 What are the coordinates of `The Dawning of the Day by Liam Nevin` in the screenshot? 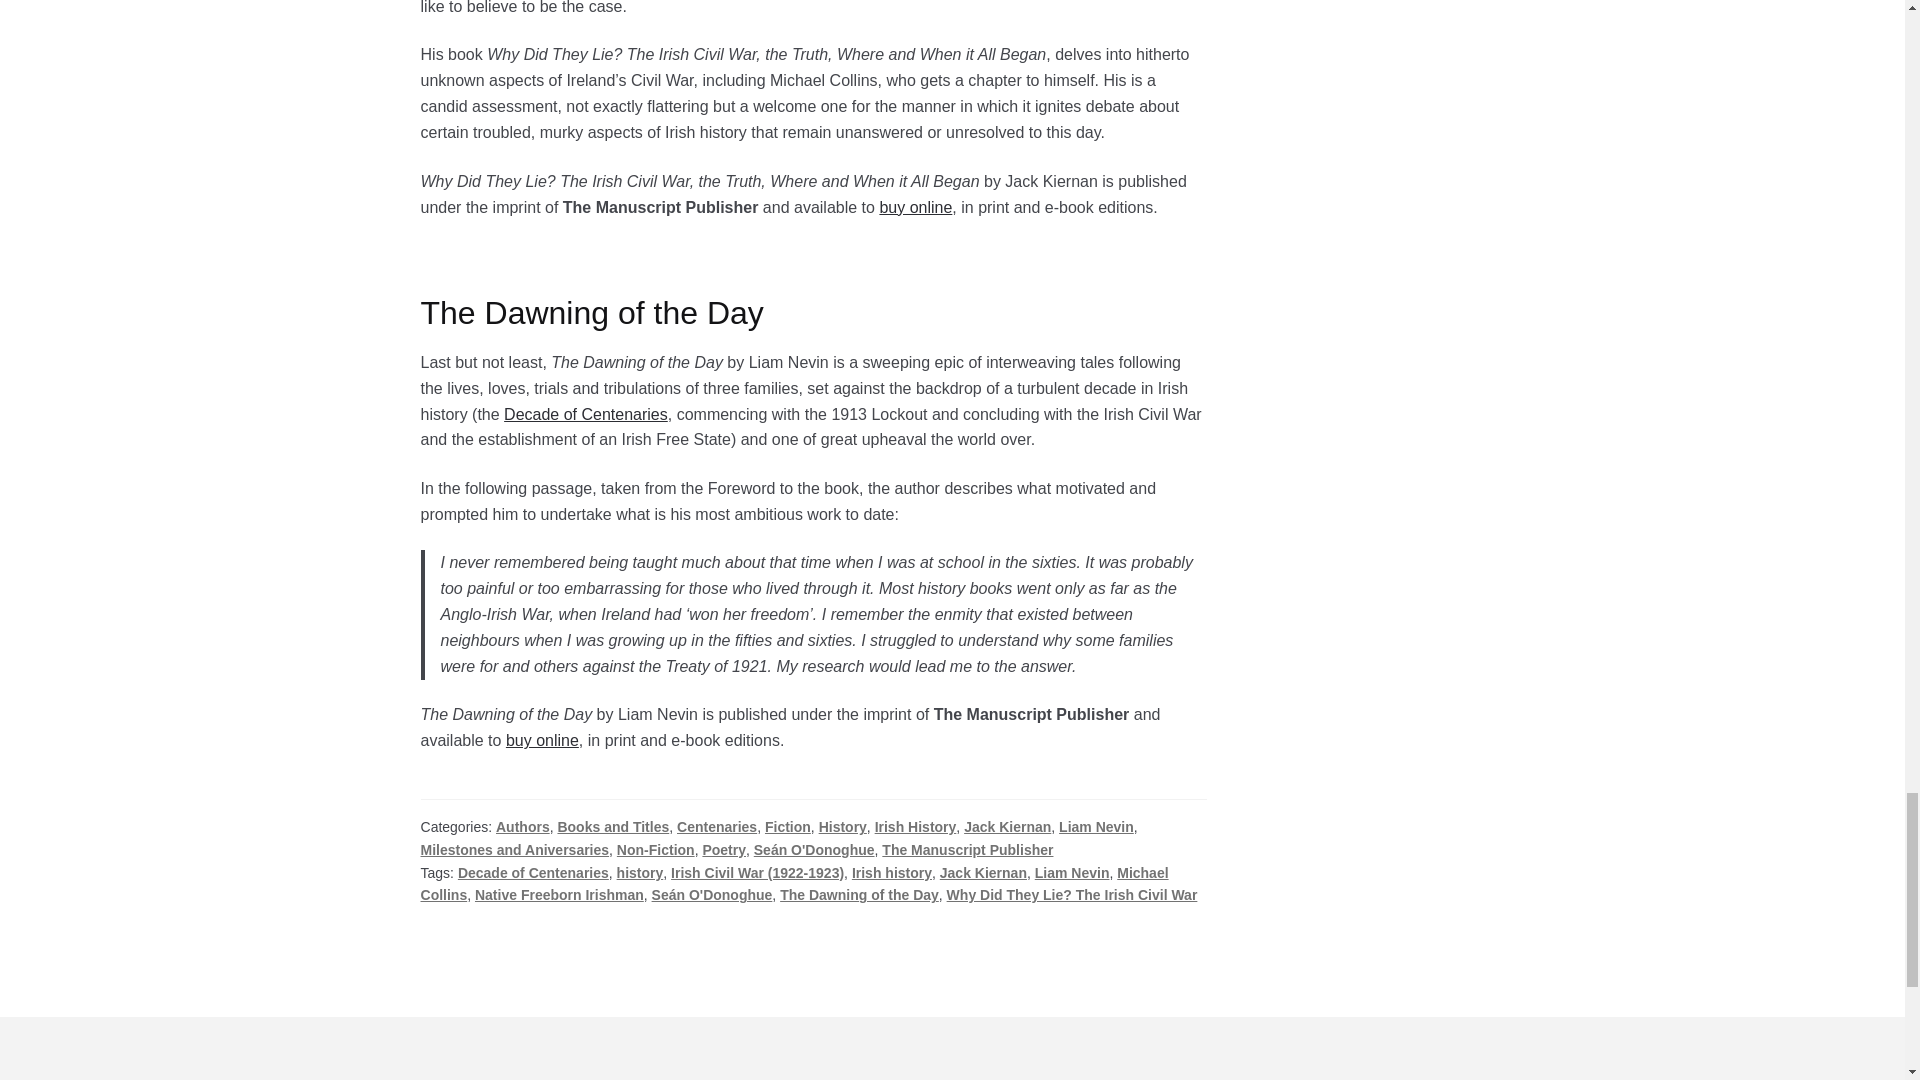 It's located at (542, 740).